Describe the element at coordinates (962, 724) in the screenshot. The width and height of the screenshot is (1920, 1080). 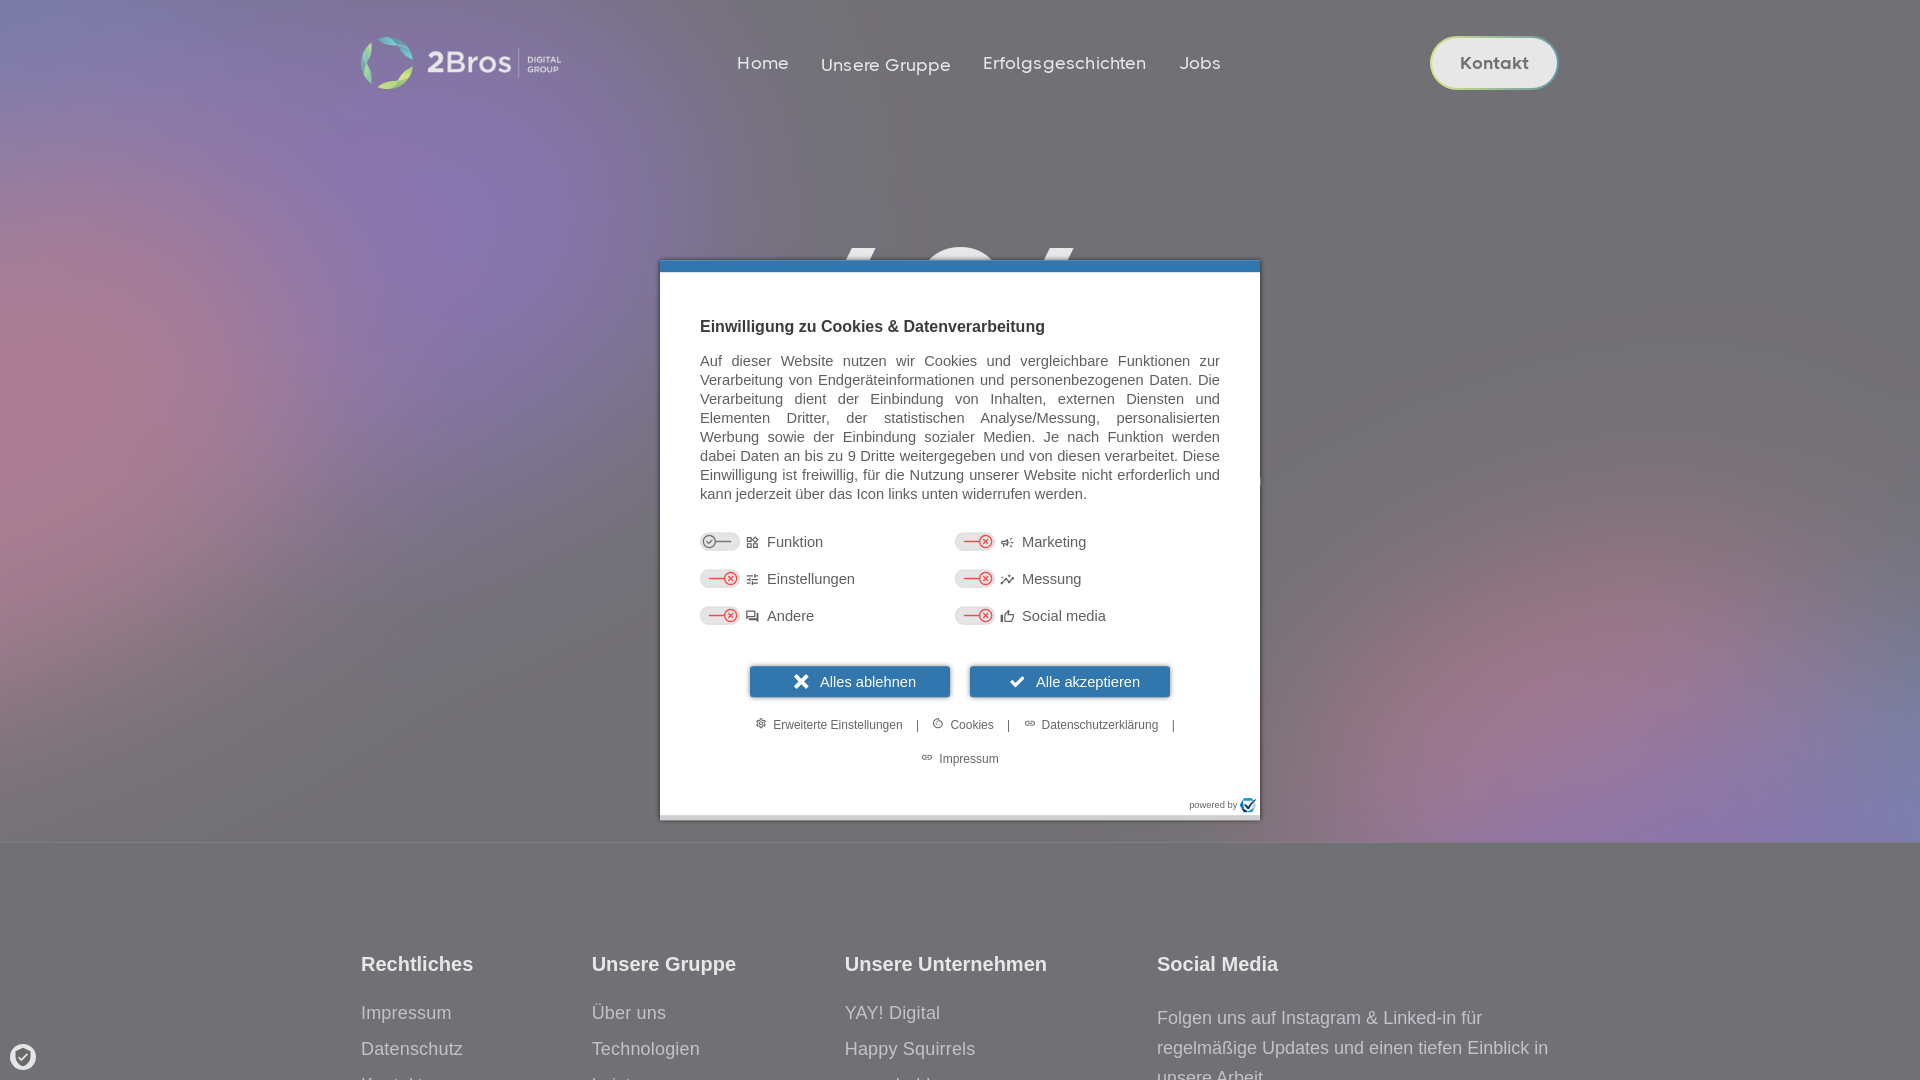
I see `Cookies` at that location.